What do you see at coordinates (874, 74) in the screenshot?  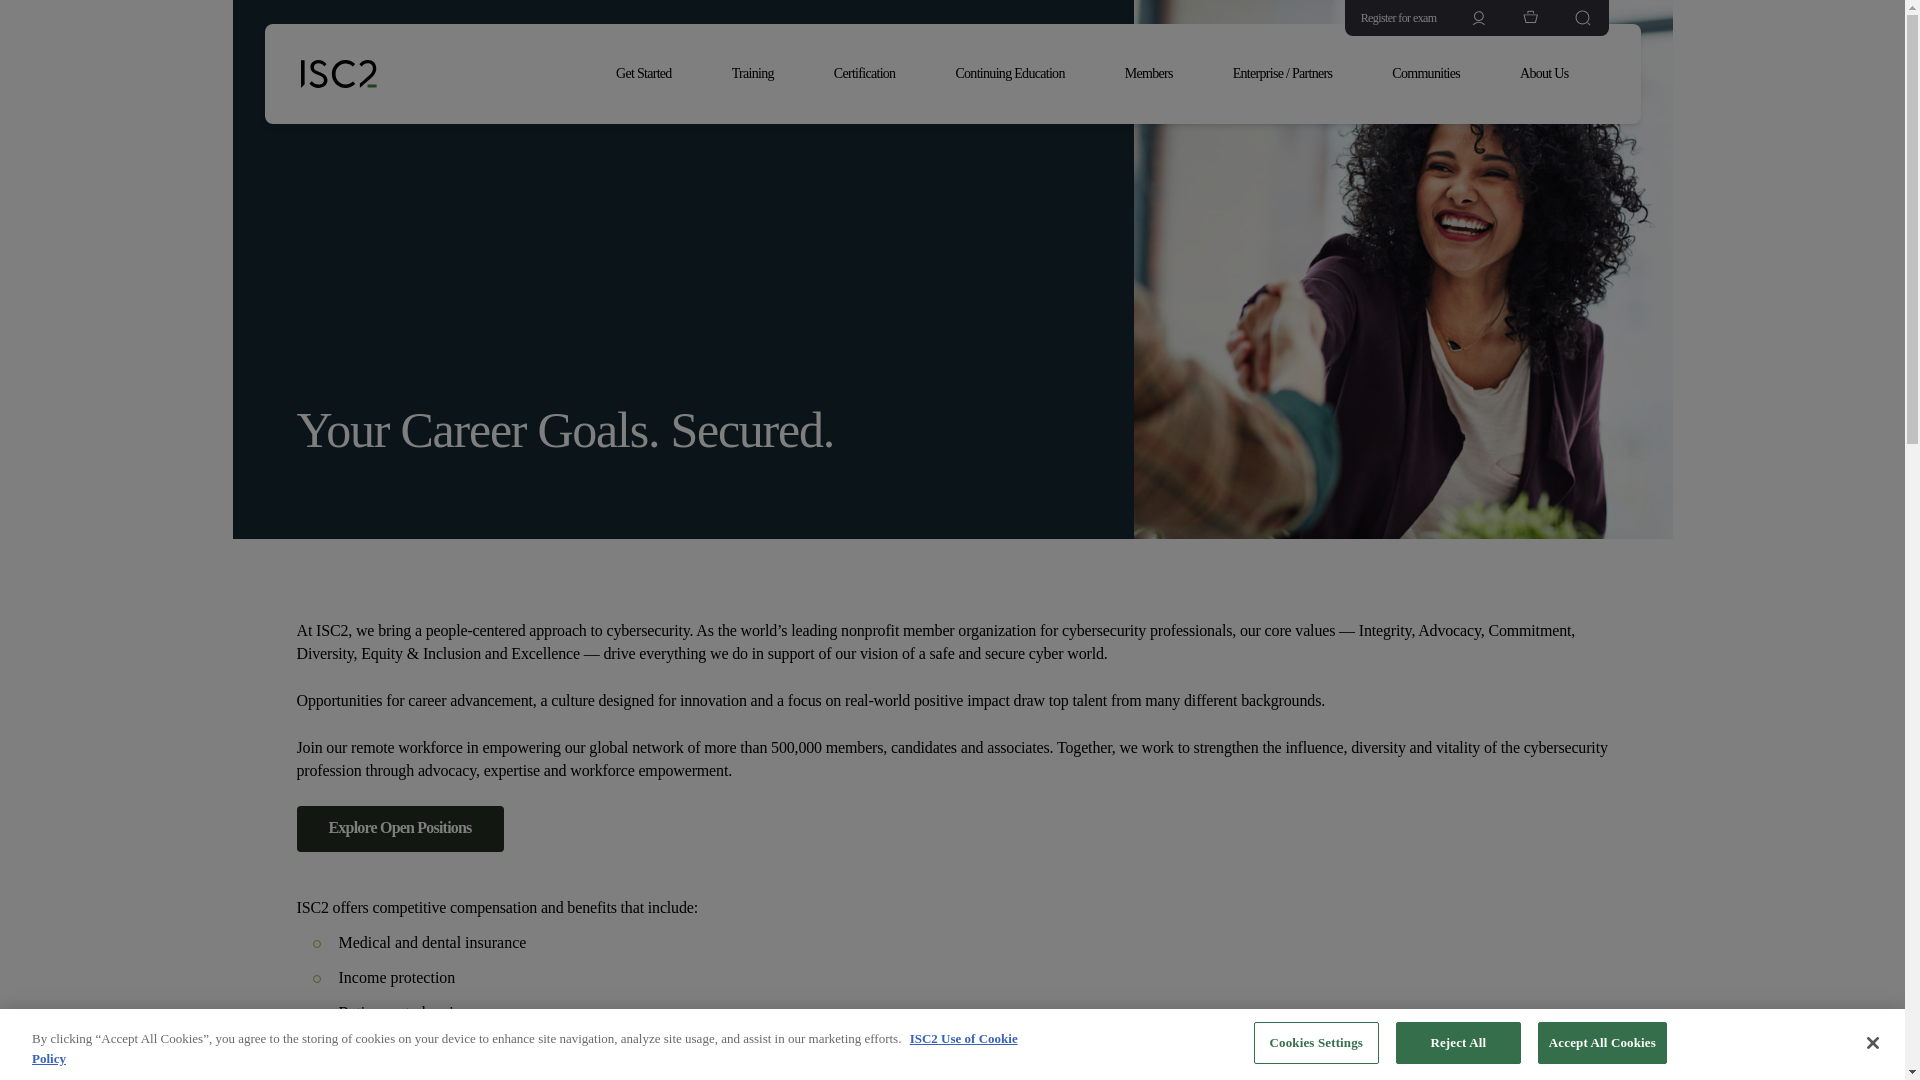 I see `Certification` at bounding box center [874, 74].